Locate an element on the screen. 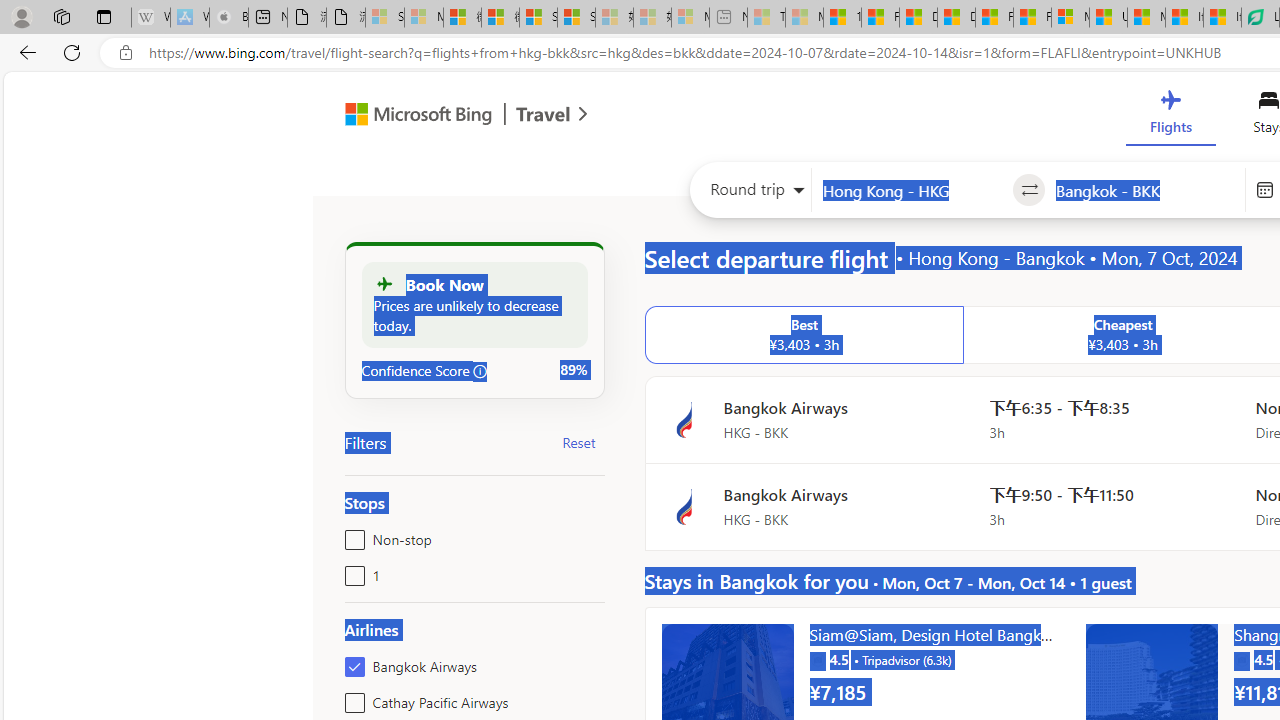 This screenshot has width=1280, height=720. Sign in to your Microsoft account - Sleeping is located at coordinates (385, 18).